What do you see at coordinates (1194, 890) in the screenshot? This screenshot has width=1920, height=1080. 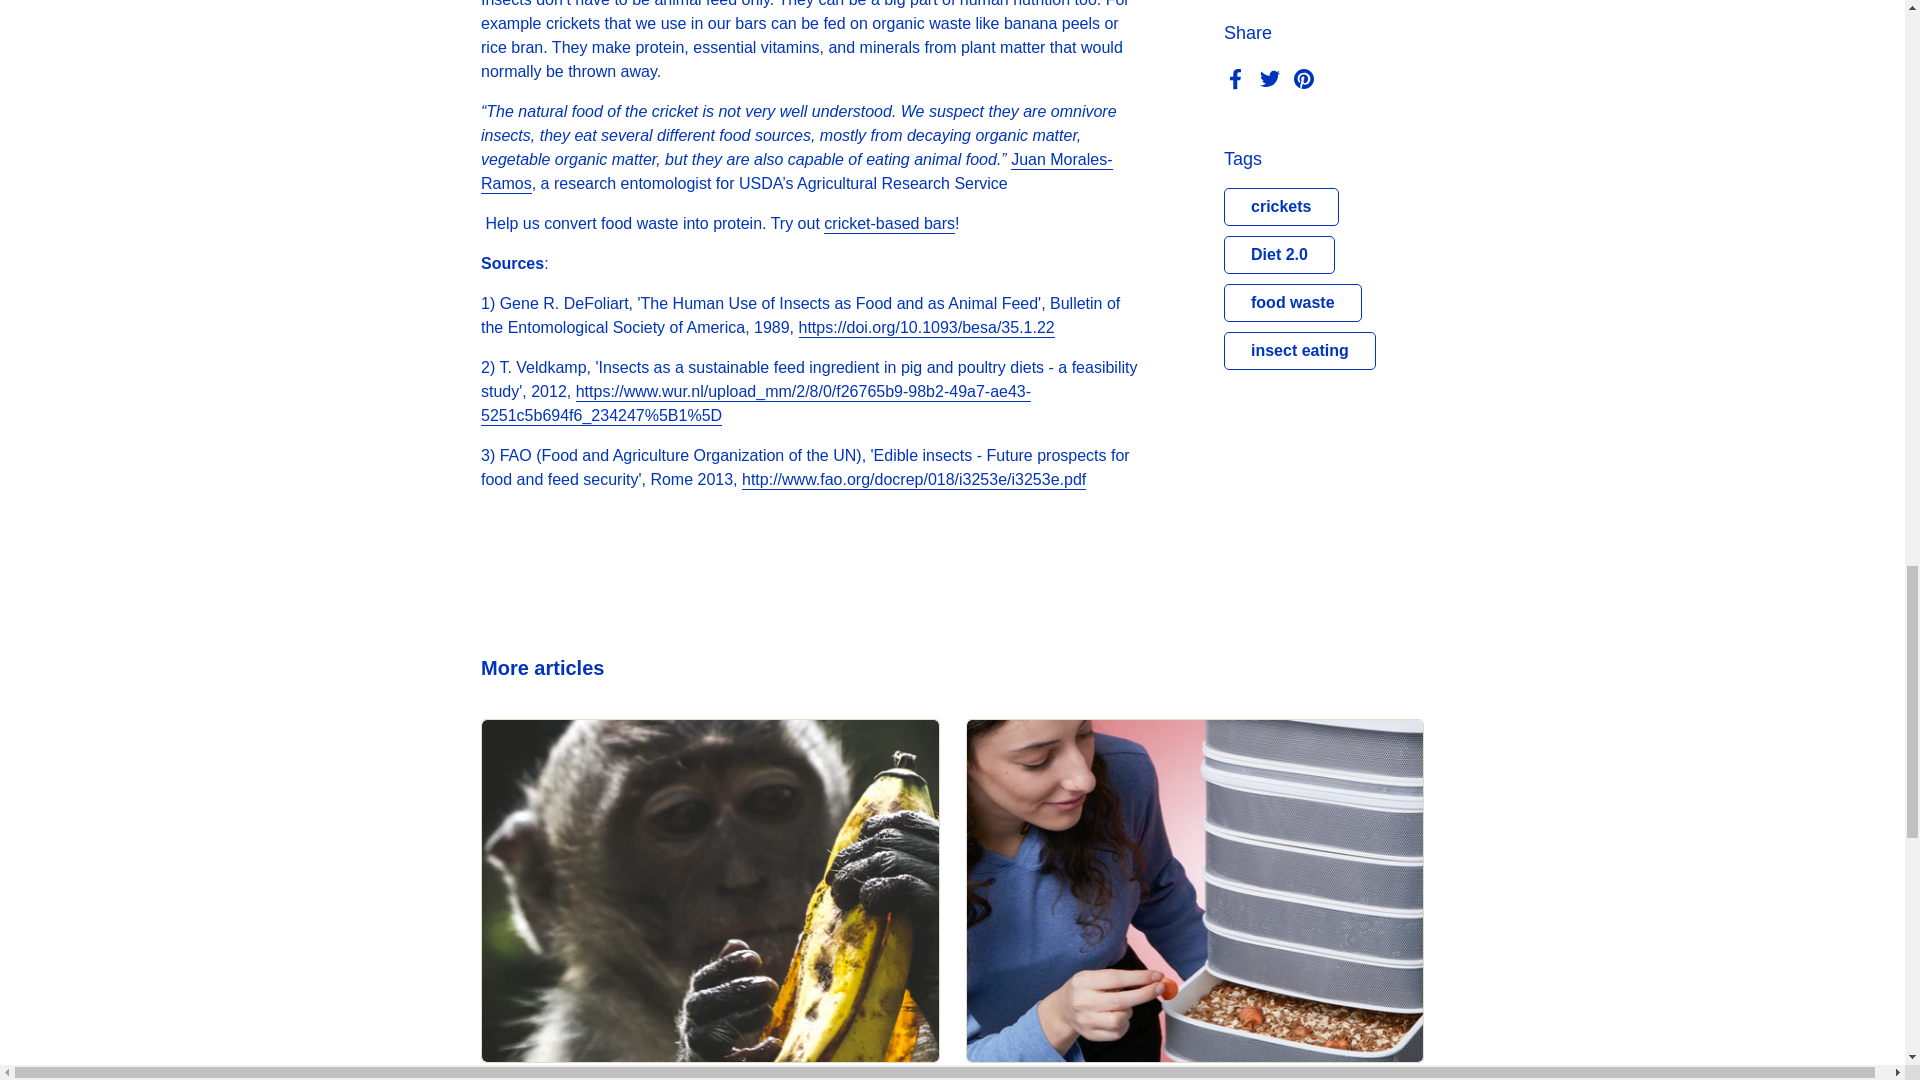 I see `Big News From the World of Insect Eating, October` at bounding box center [1194, 890].